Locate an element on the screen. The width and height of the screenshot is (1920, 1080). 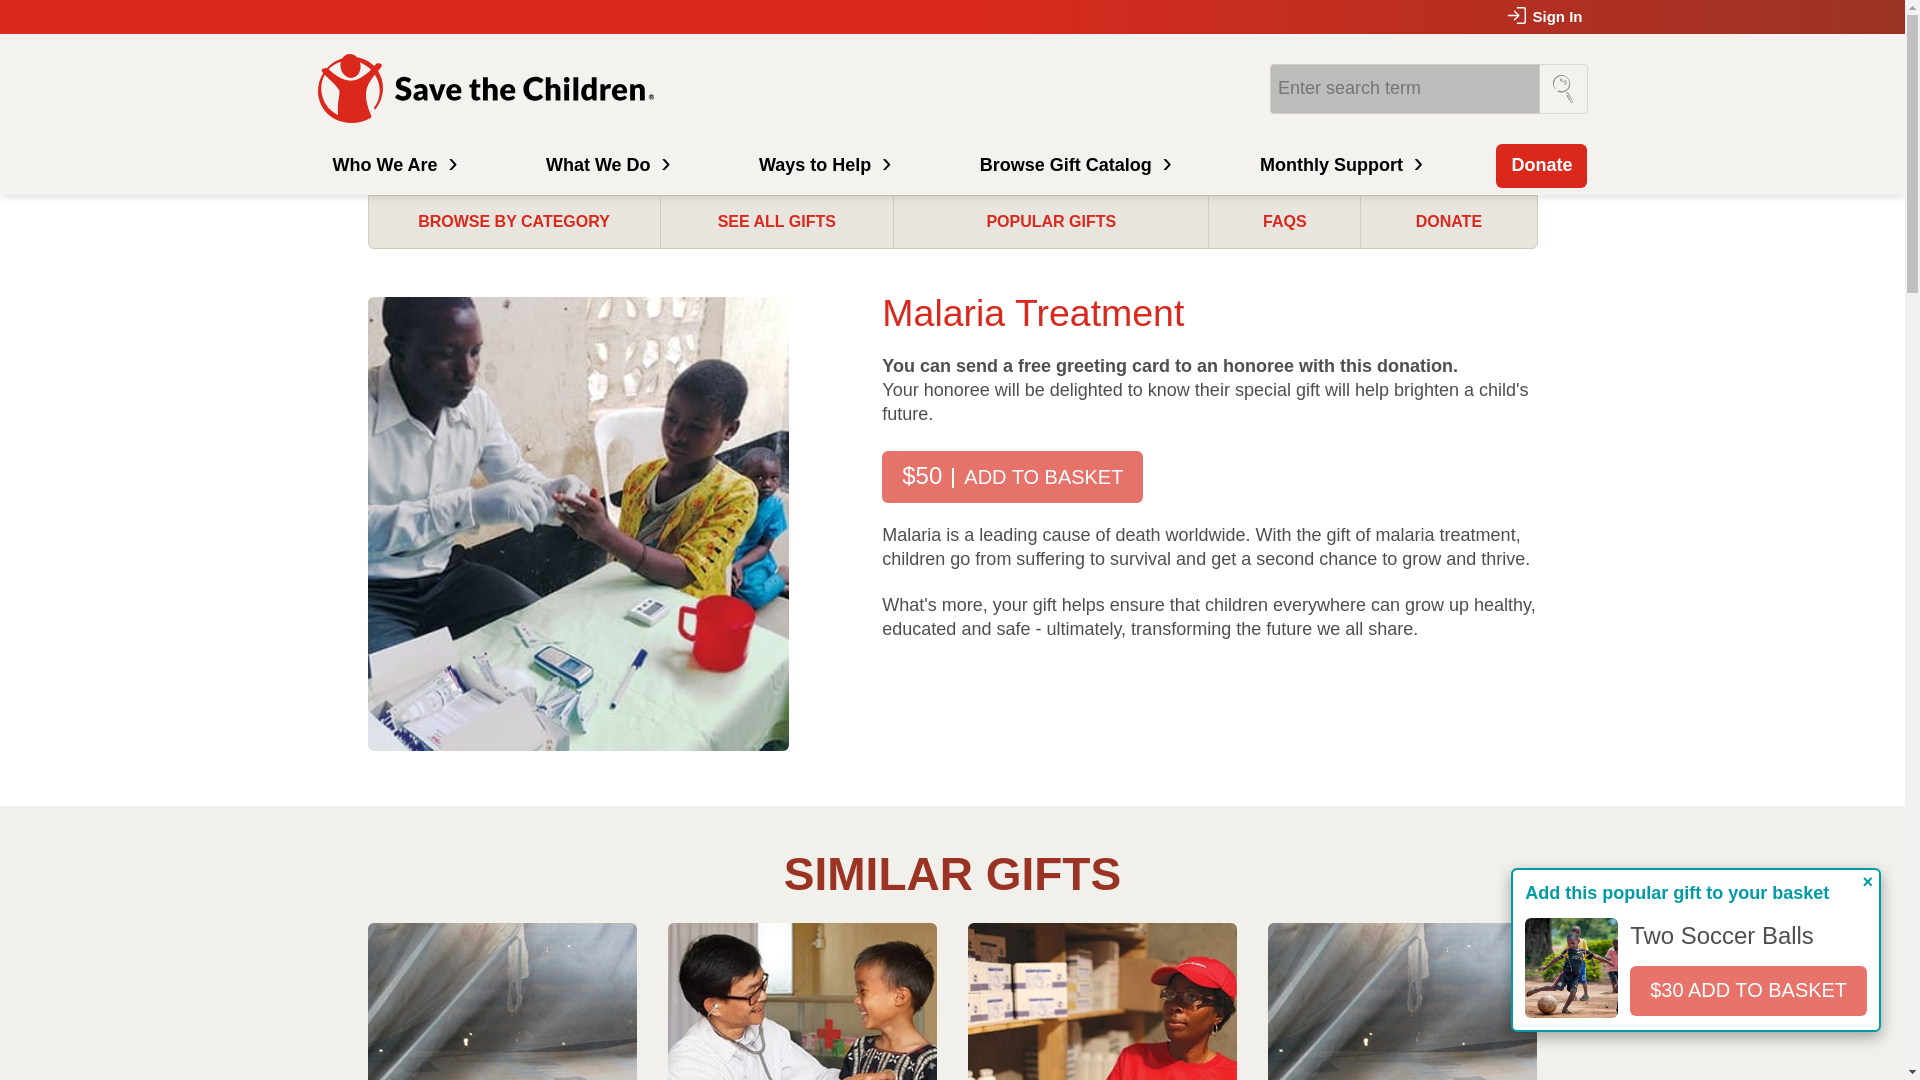
Monthly Support is located at coordinates (1338, 165).